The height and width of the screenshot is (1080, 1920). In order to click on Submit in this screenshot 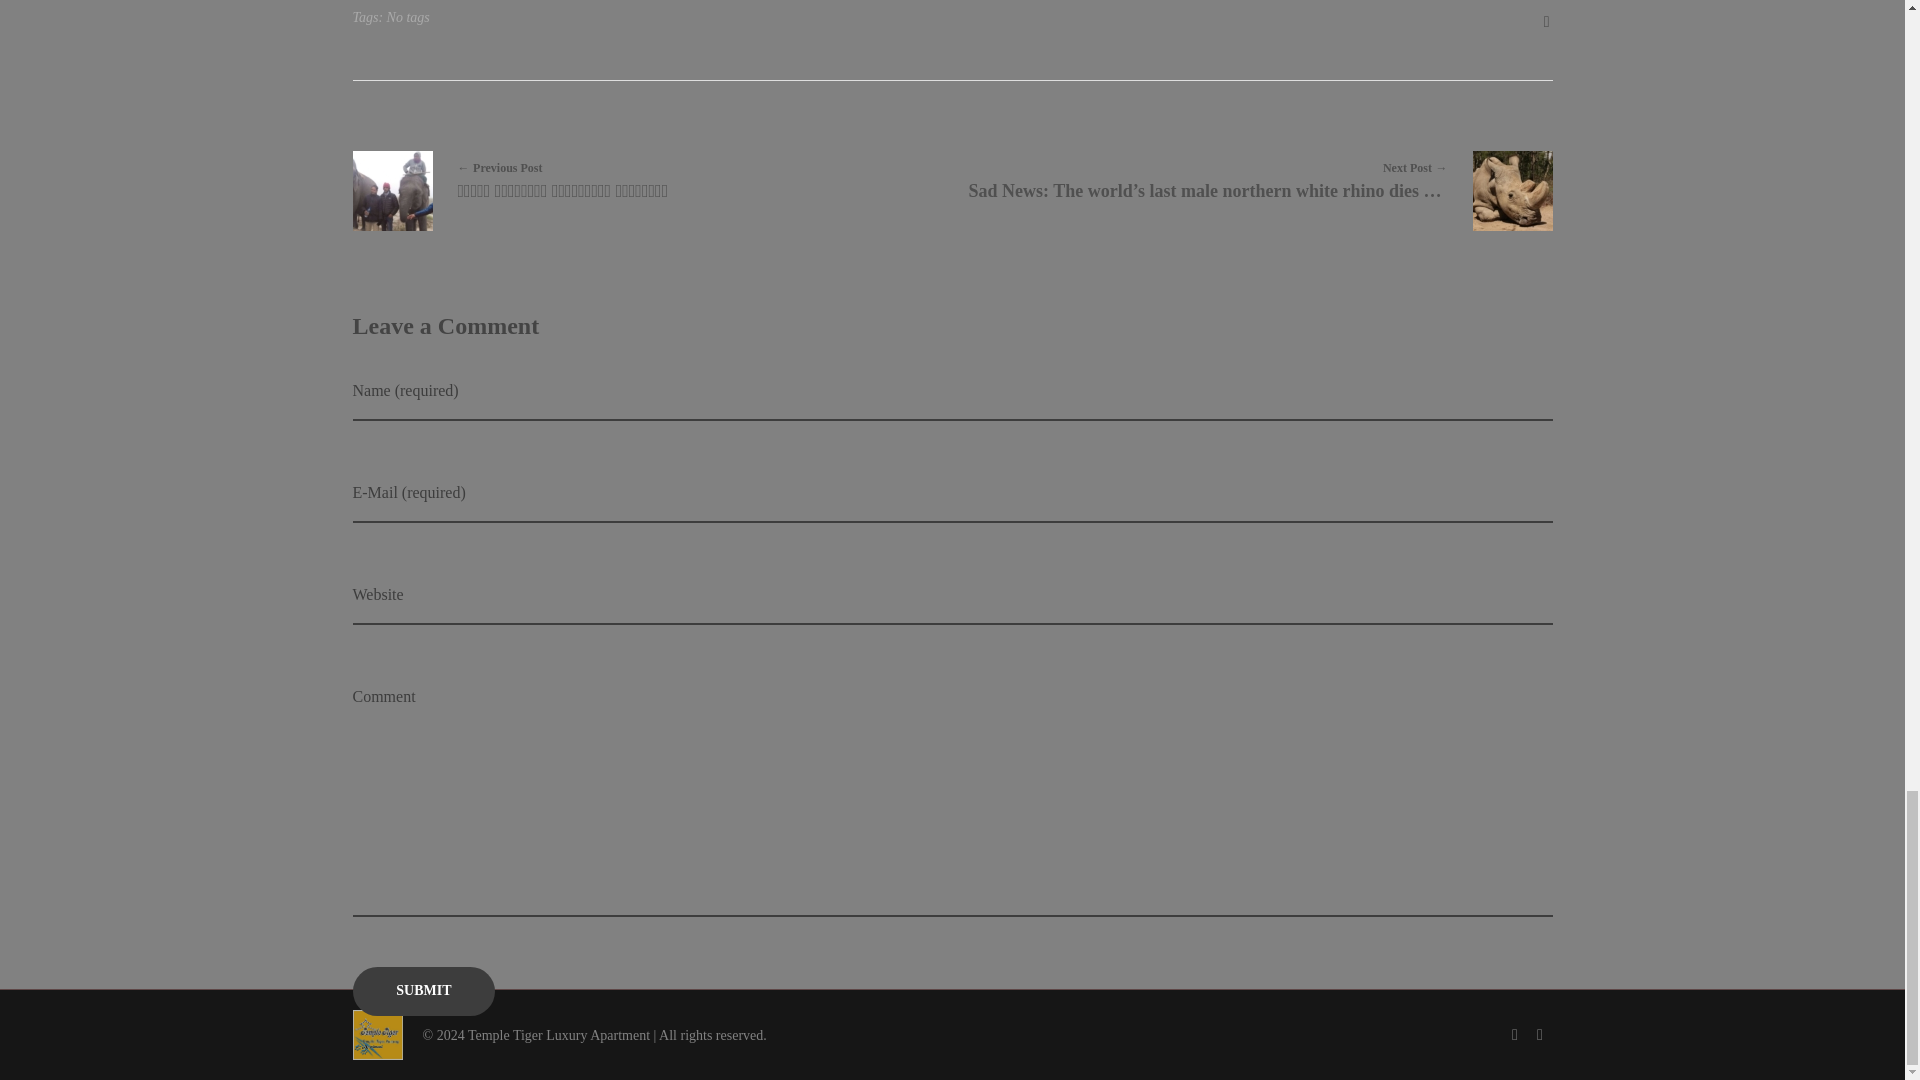, I will do `click(423, 991)`.